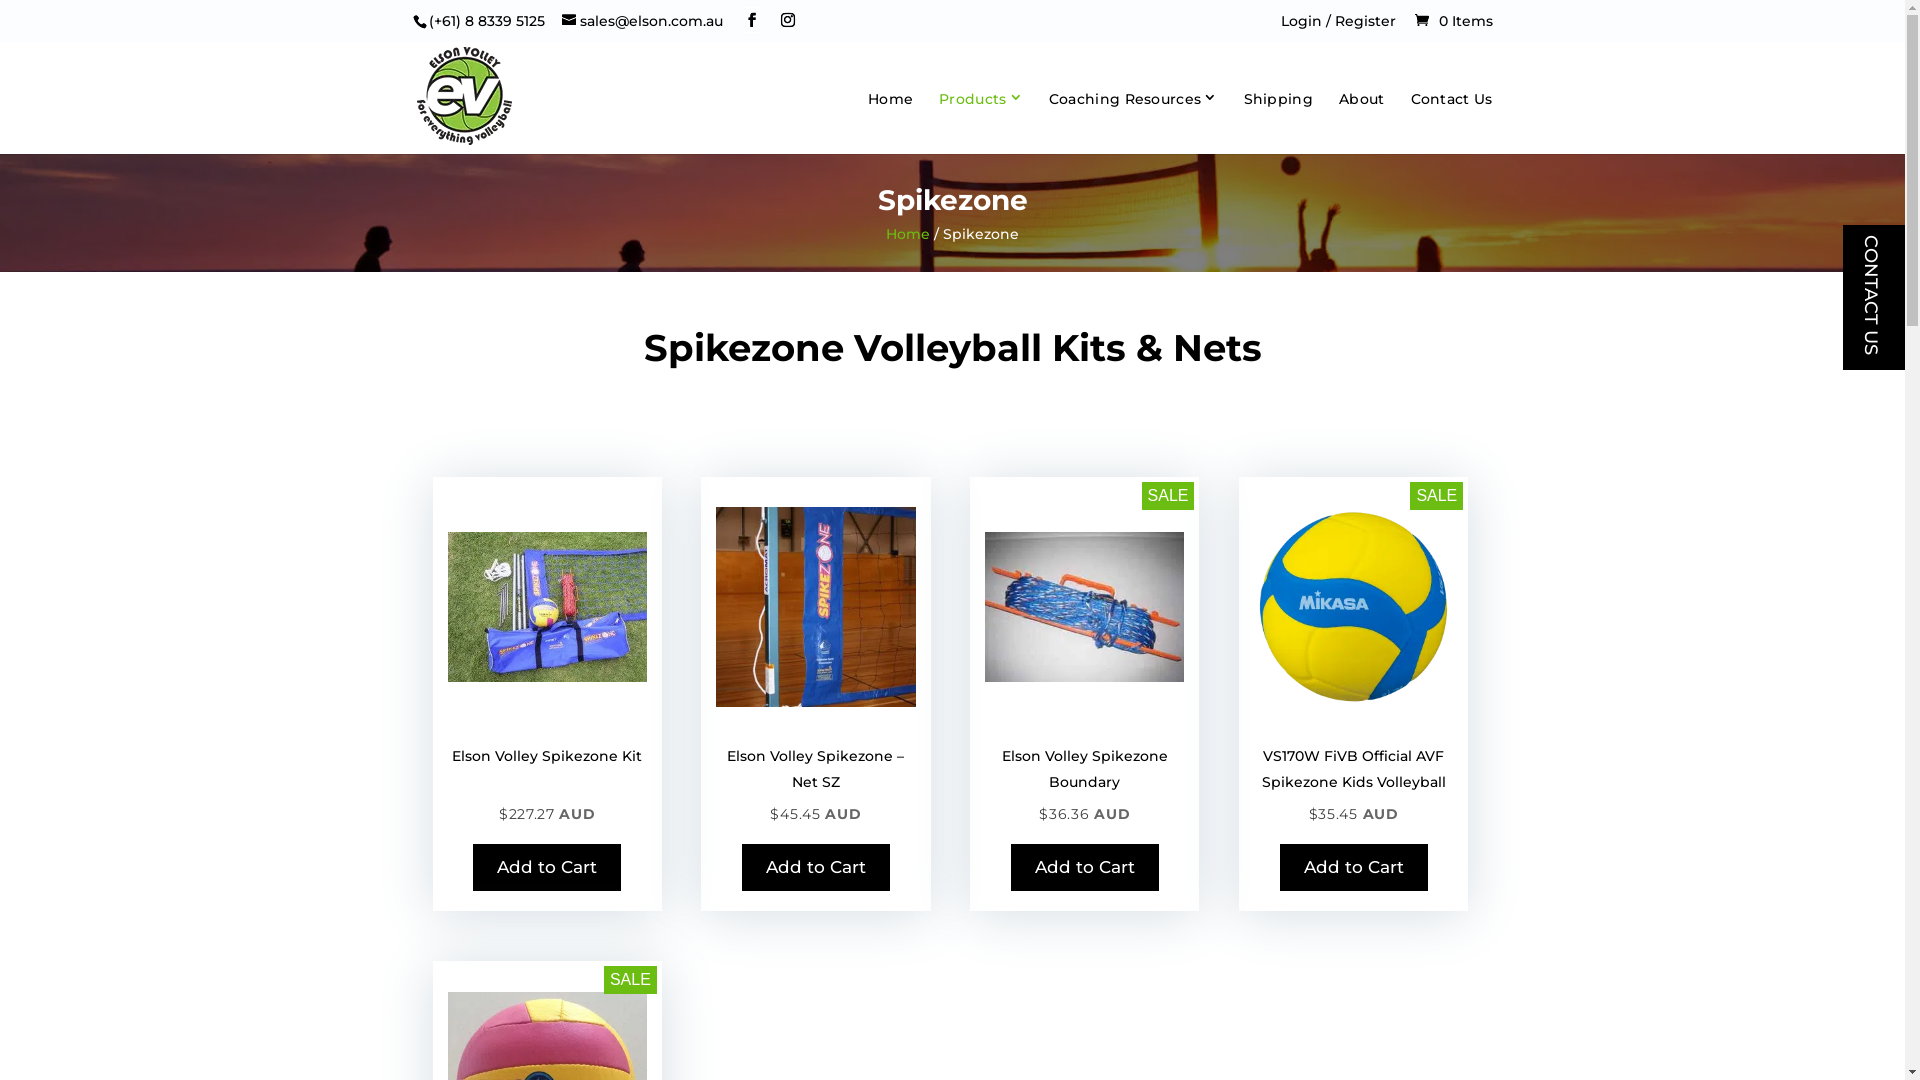 The height and width of the screenshot is (1080, 1920). What do you see at coordinates (548, 607) in the screenshot?
I see `Spikezone` at bounding box center [548, 607].